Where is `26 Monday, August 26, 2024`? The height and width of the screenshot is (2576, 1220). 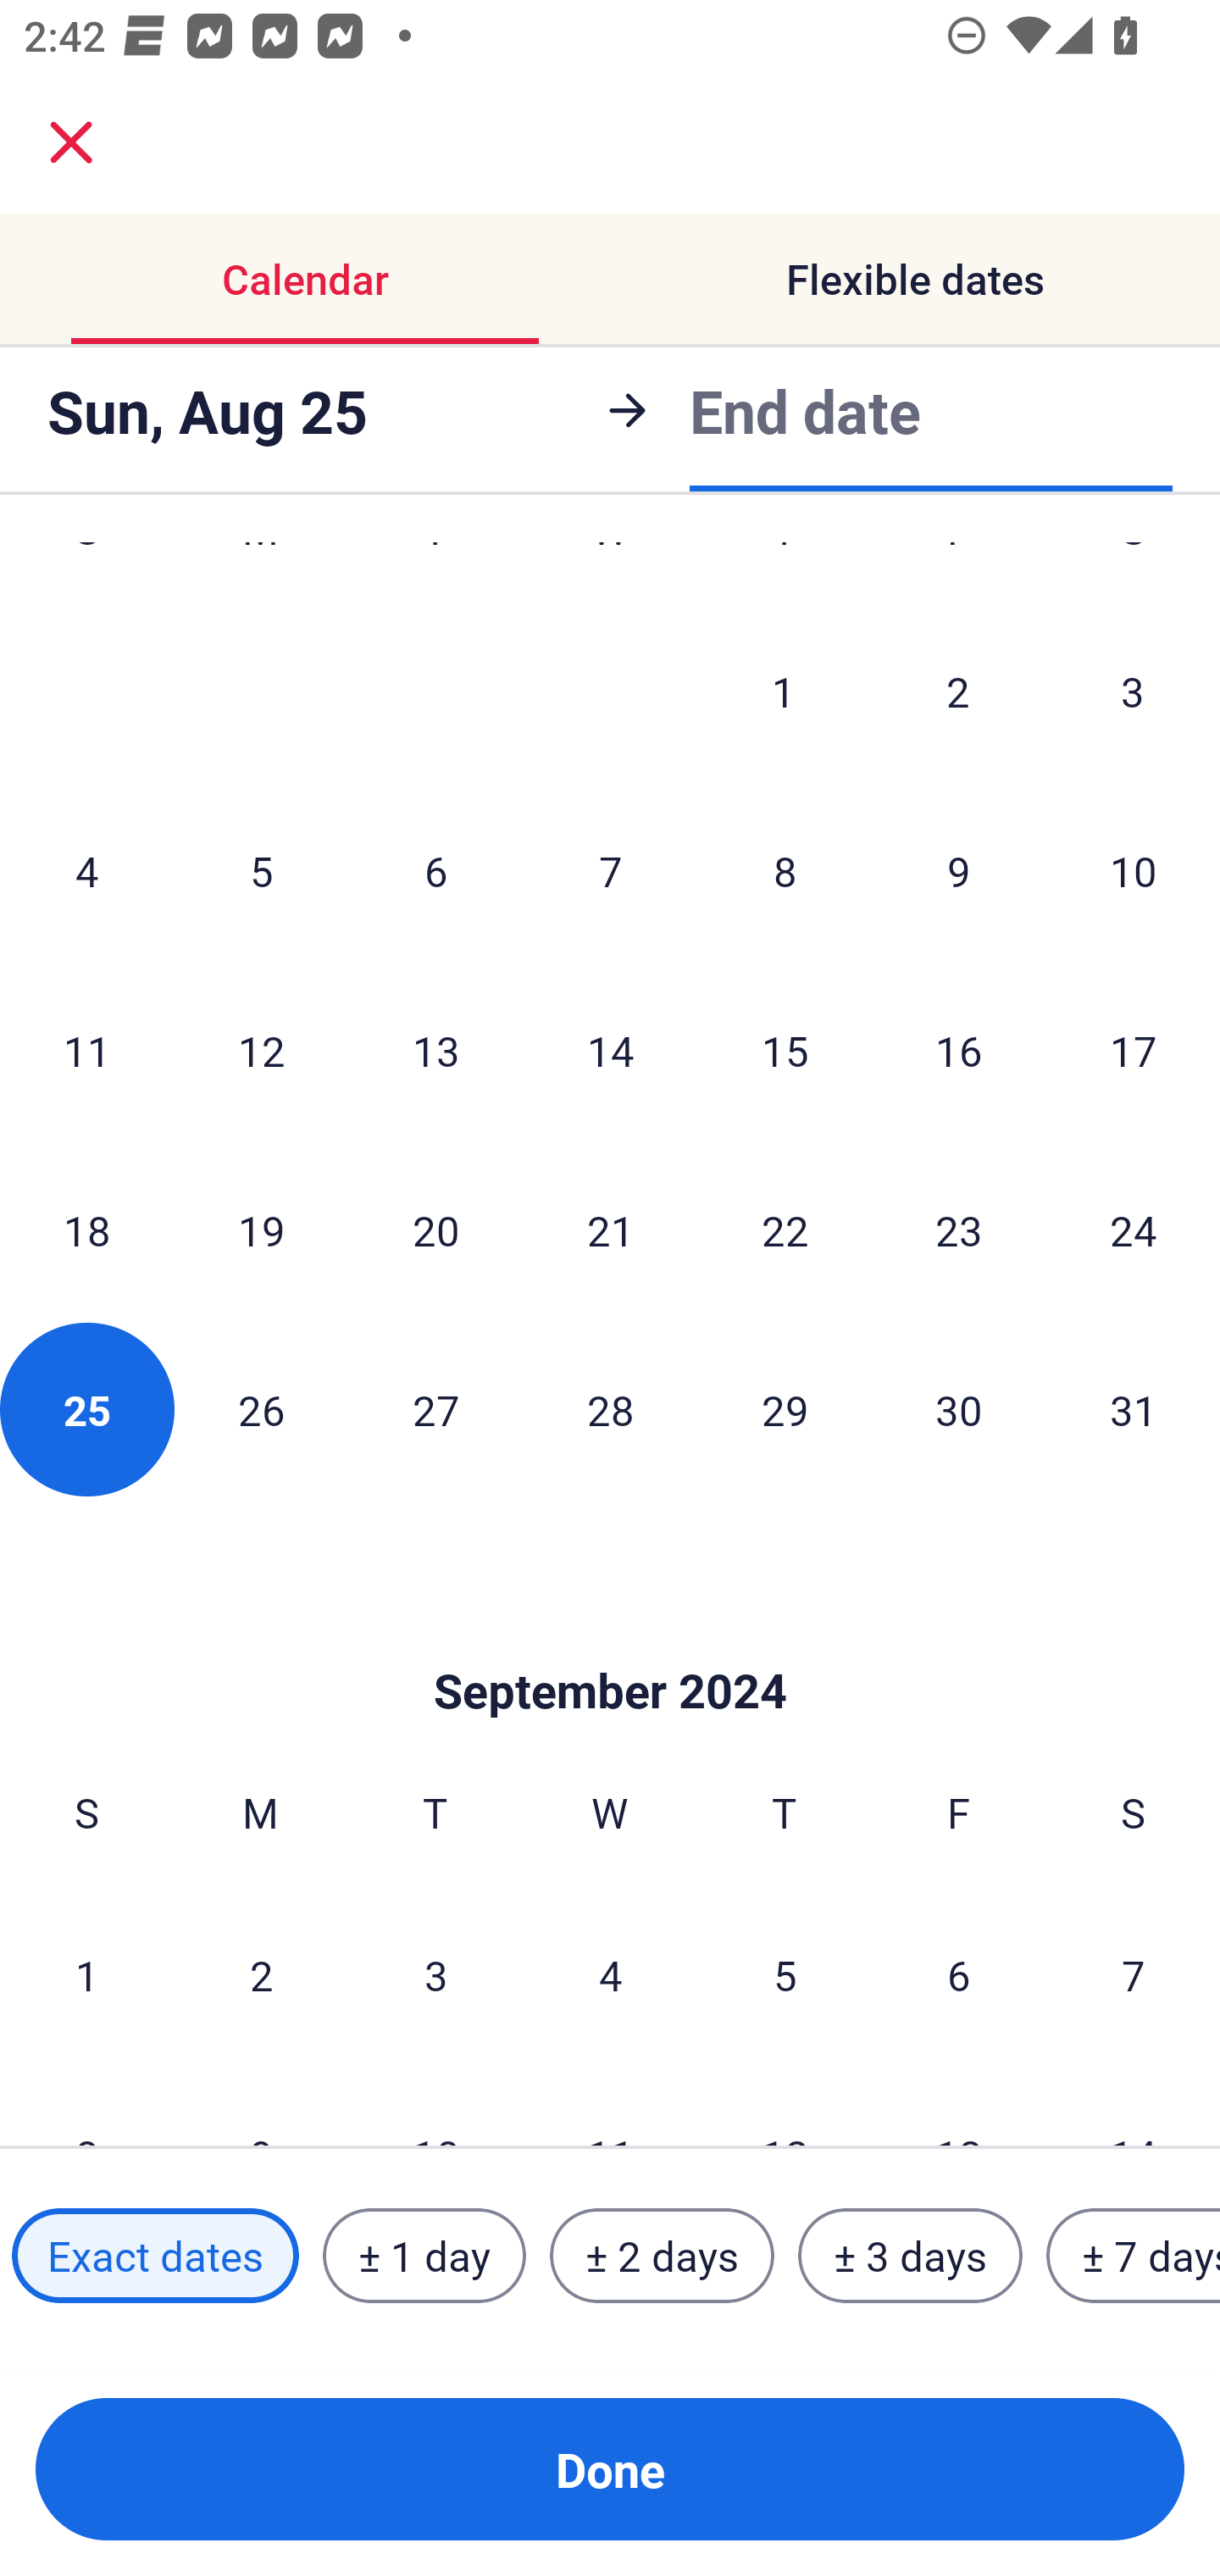 26 Monday, August 26, 2024 is located at coordinates (261, 1408).